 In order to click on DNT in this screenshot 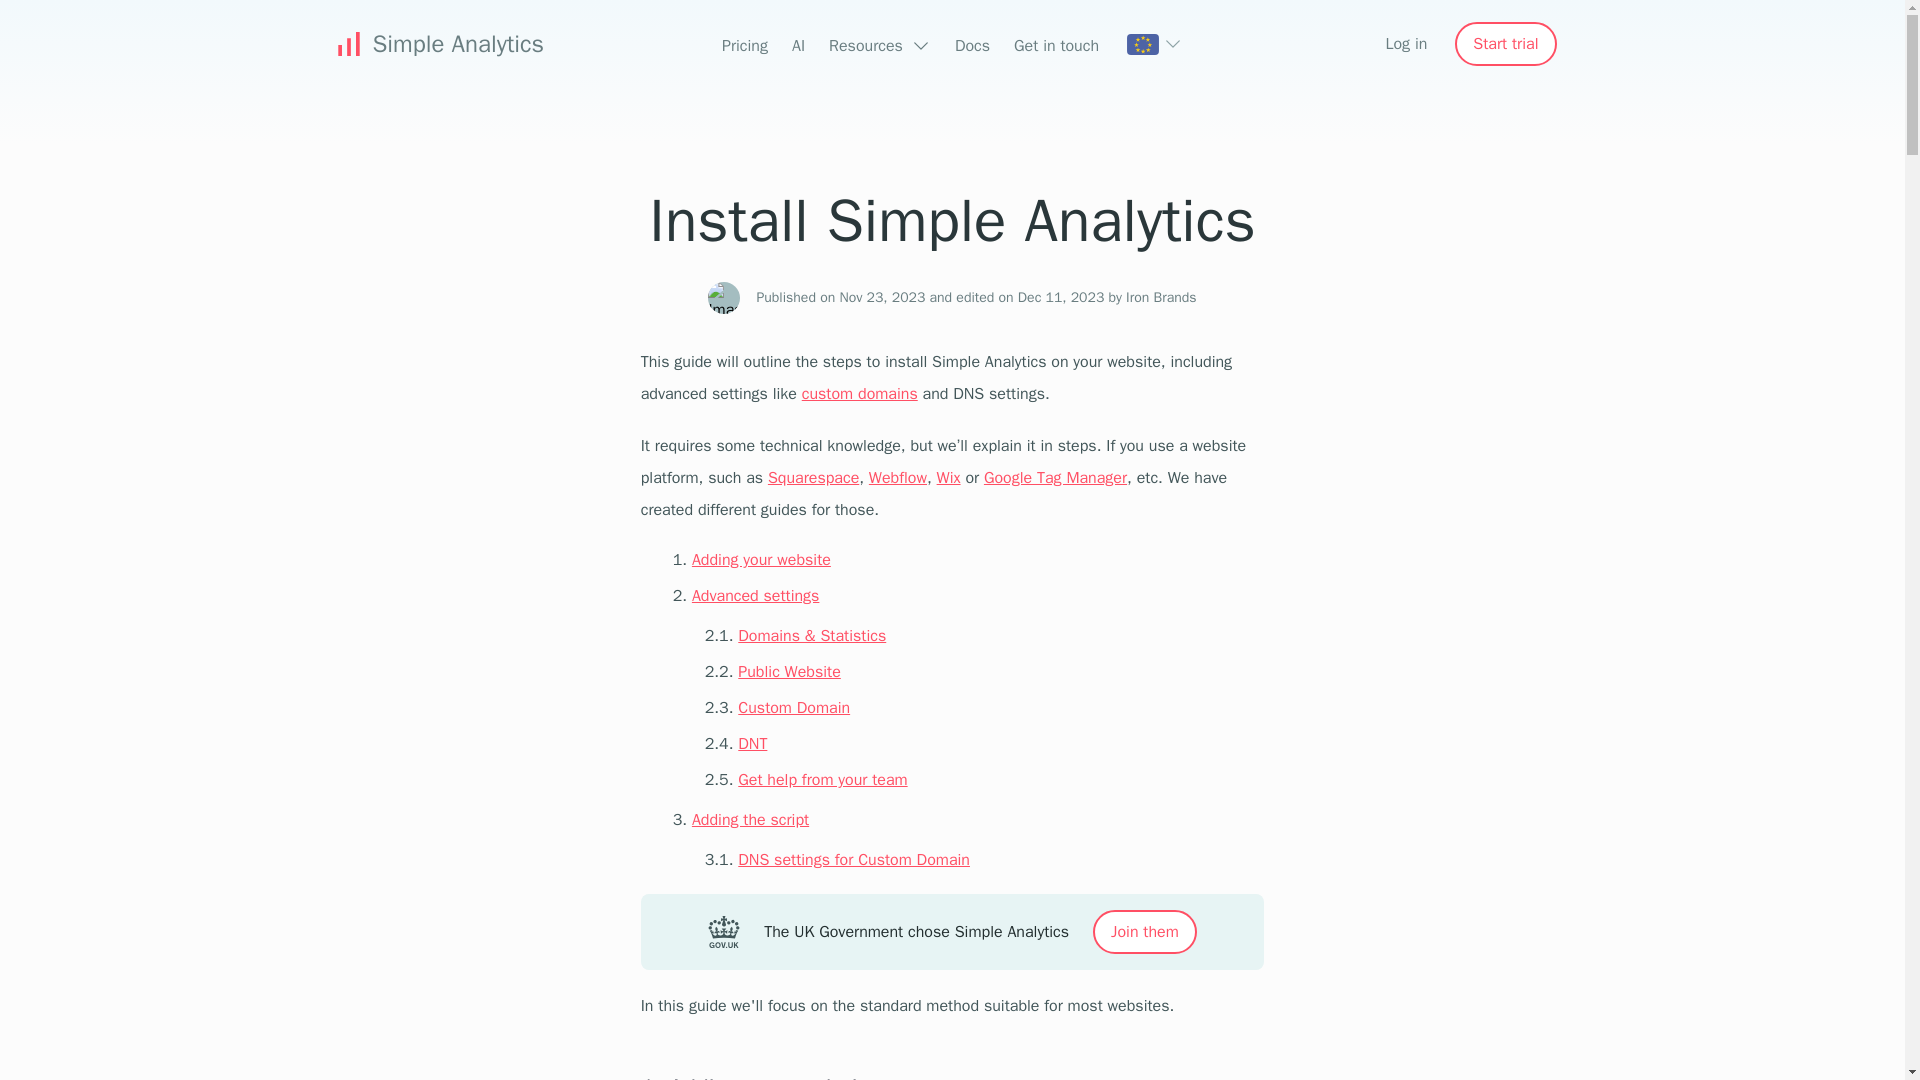, I will do `click(752, 744)`.